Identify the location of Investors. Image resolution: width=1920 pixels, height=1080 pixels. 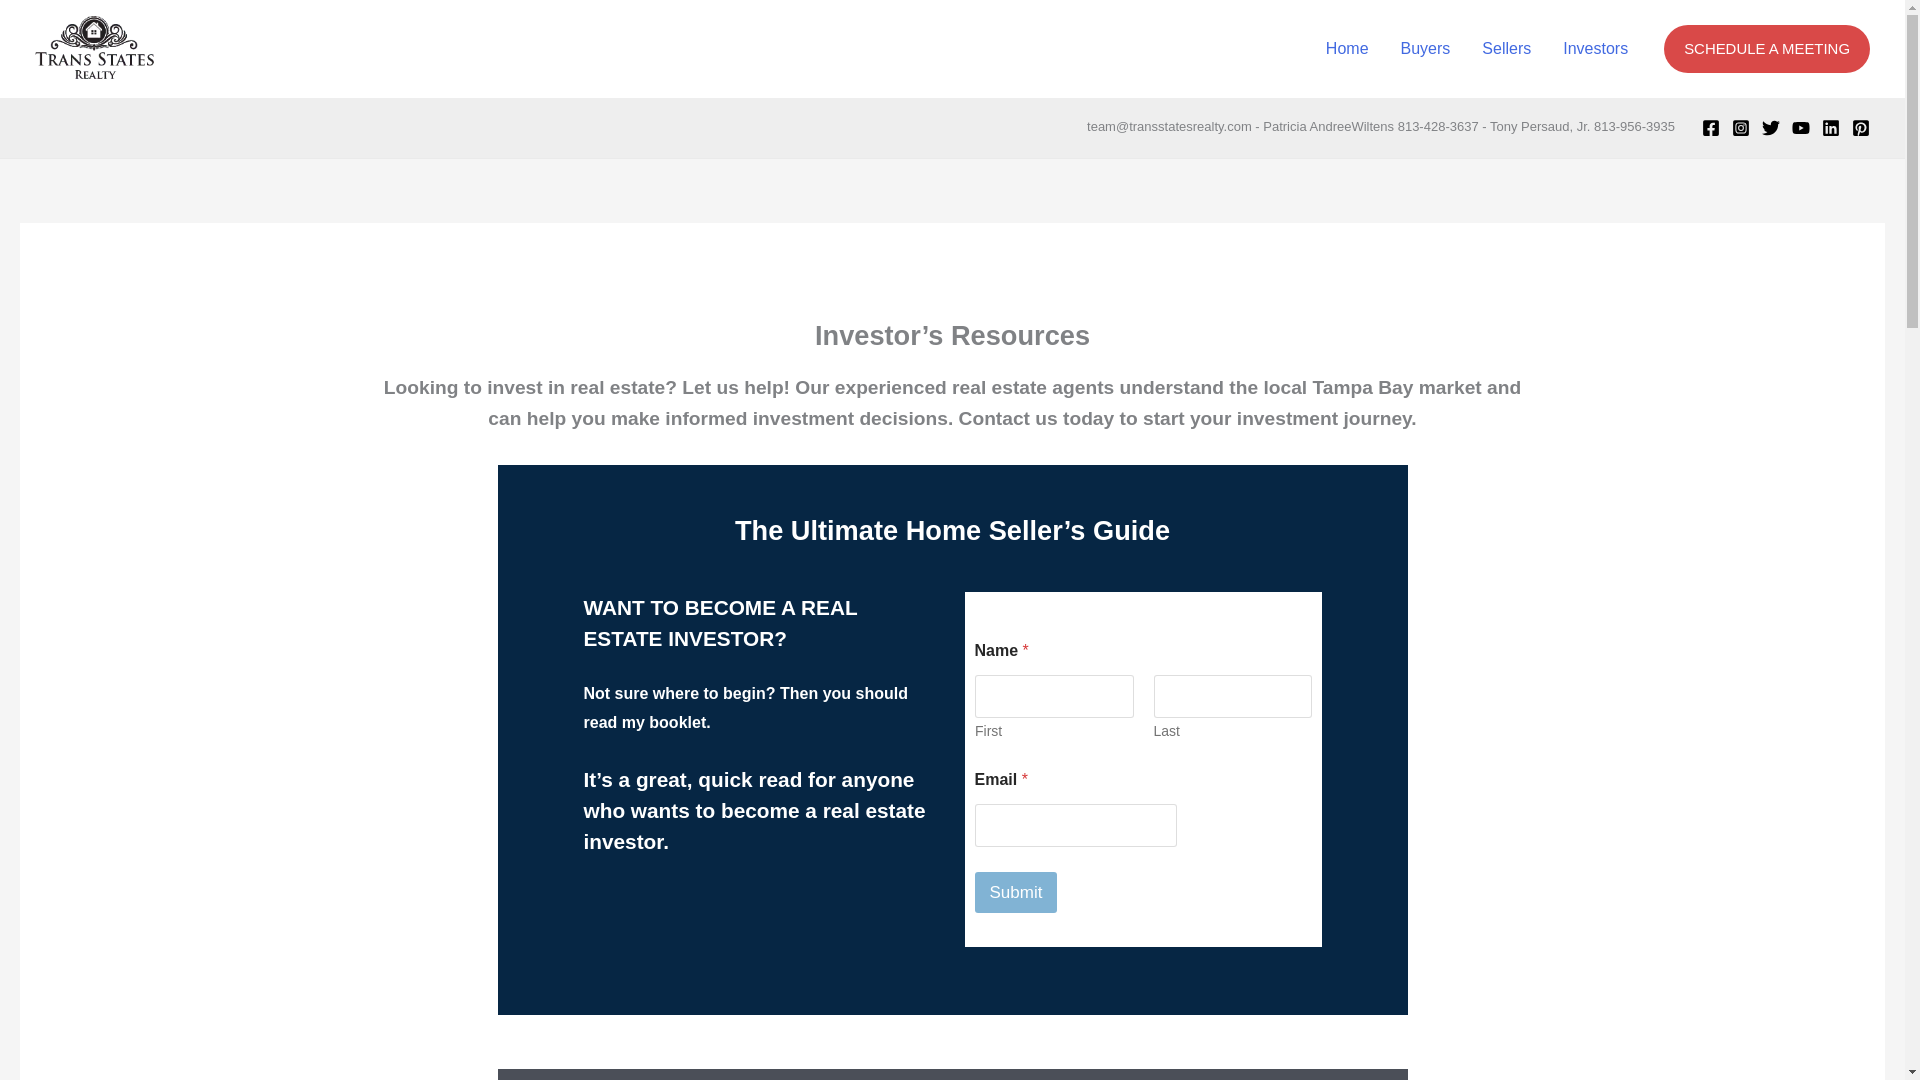
(1595, 49).